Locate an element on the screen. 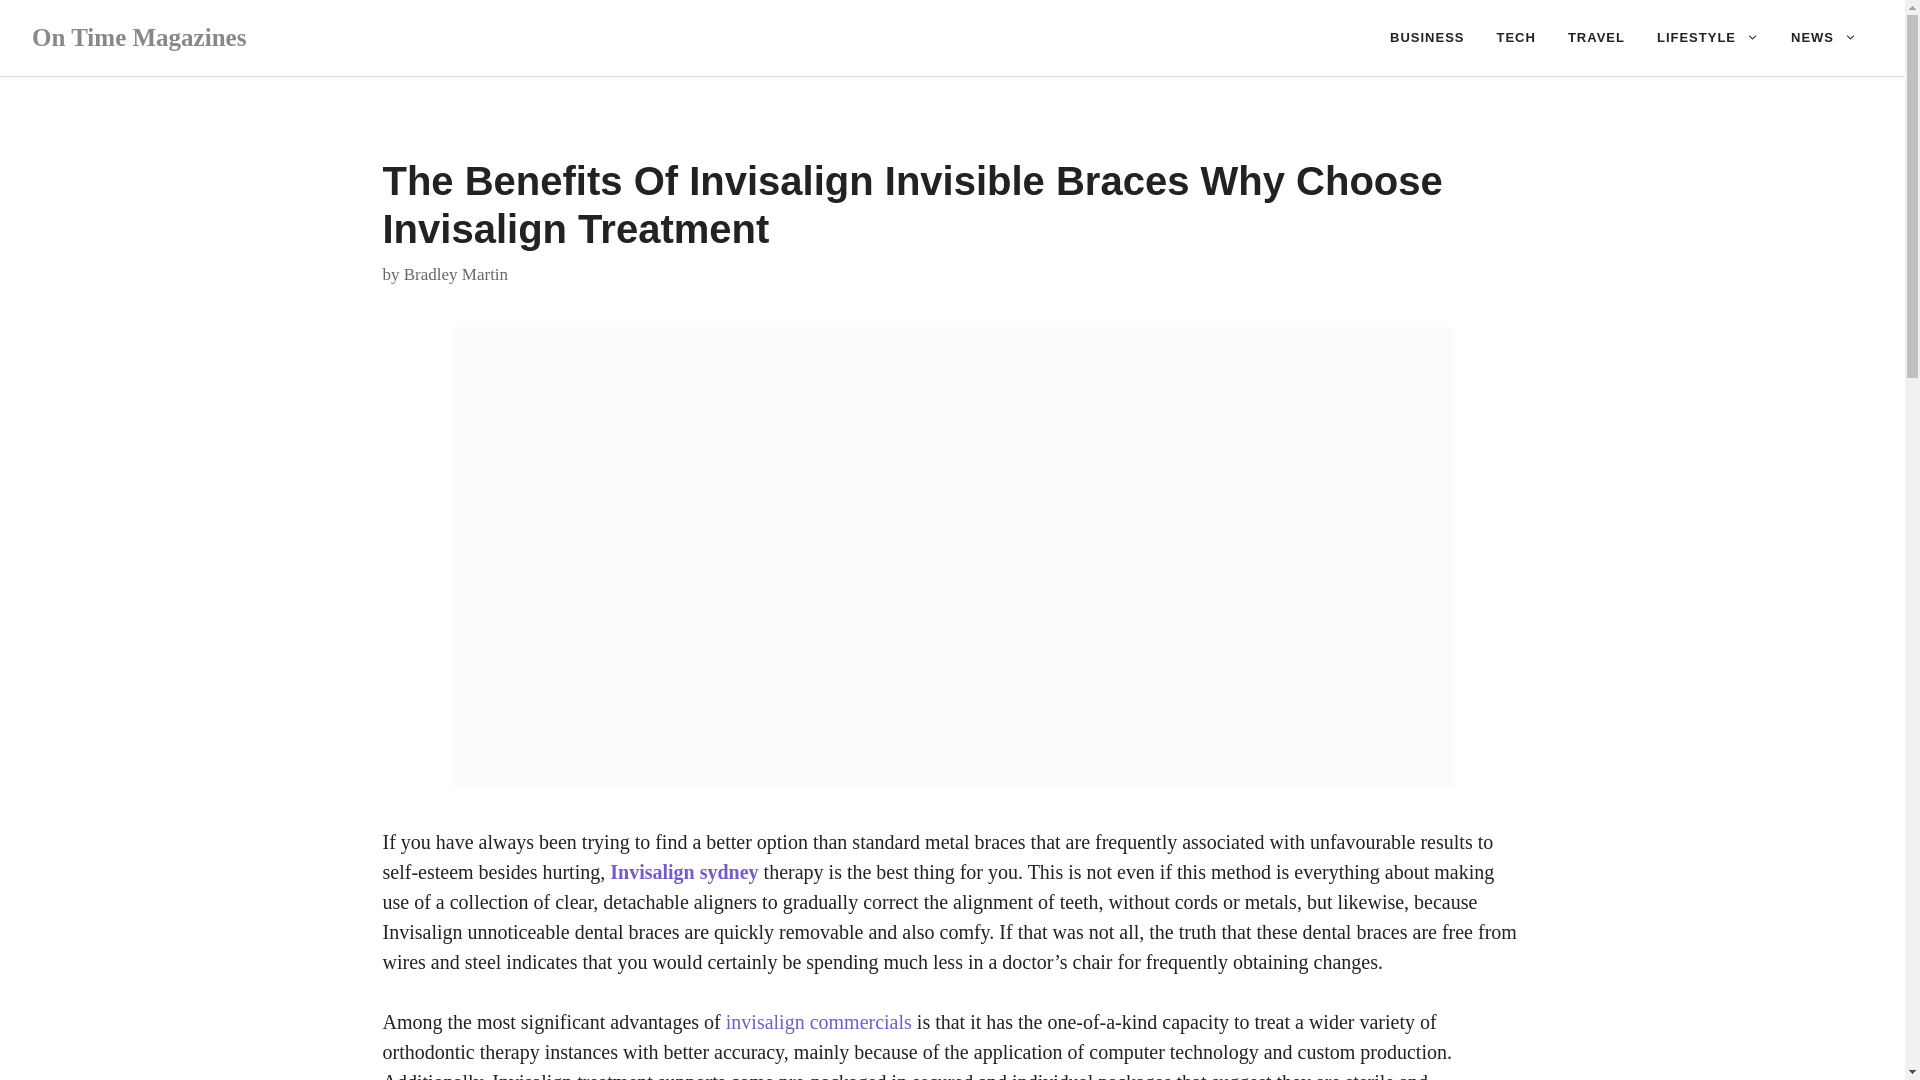 This screenshot has height=1080, width=1920. Bradley Martin is located at coordinates (456, 272).